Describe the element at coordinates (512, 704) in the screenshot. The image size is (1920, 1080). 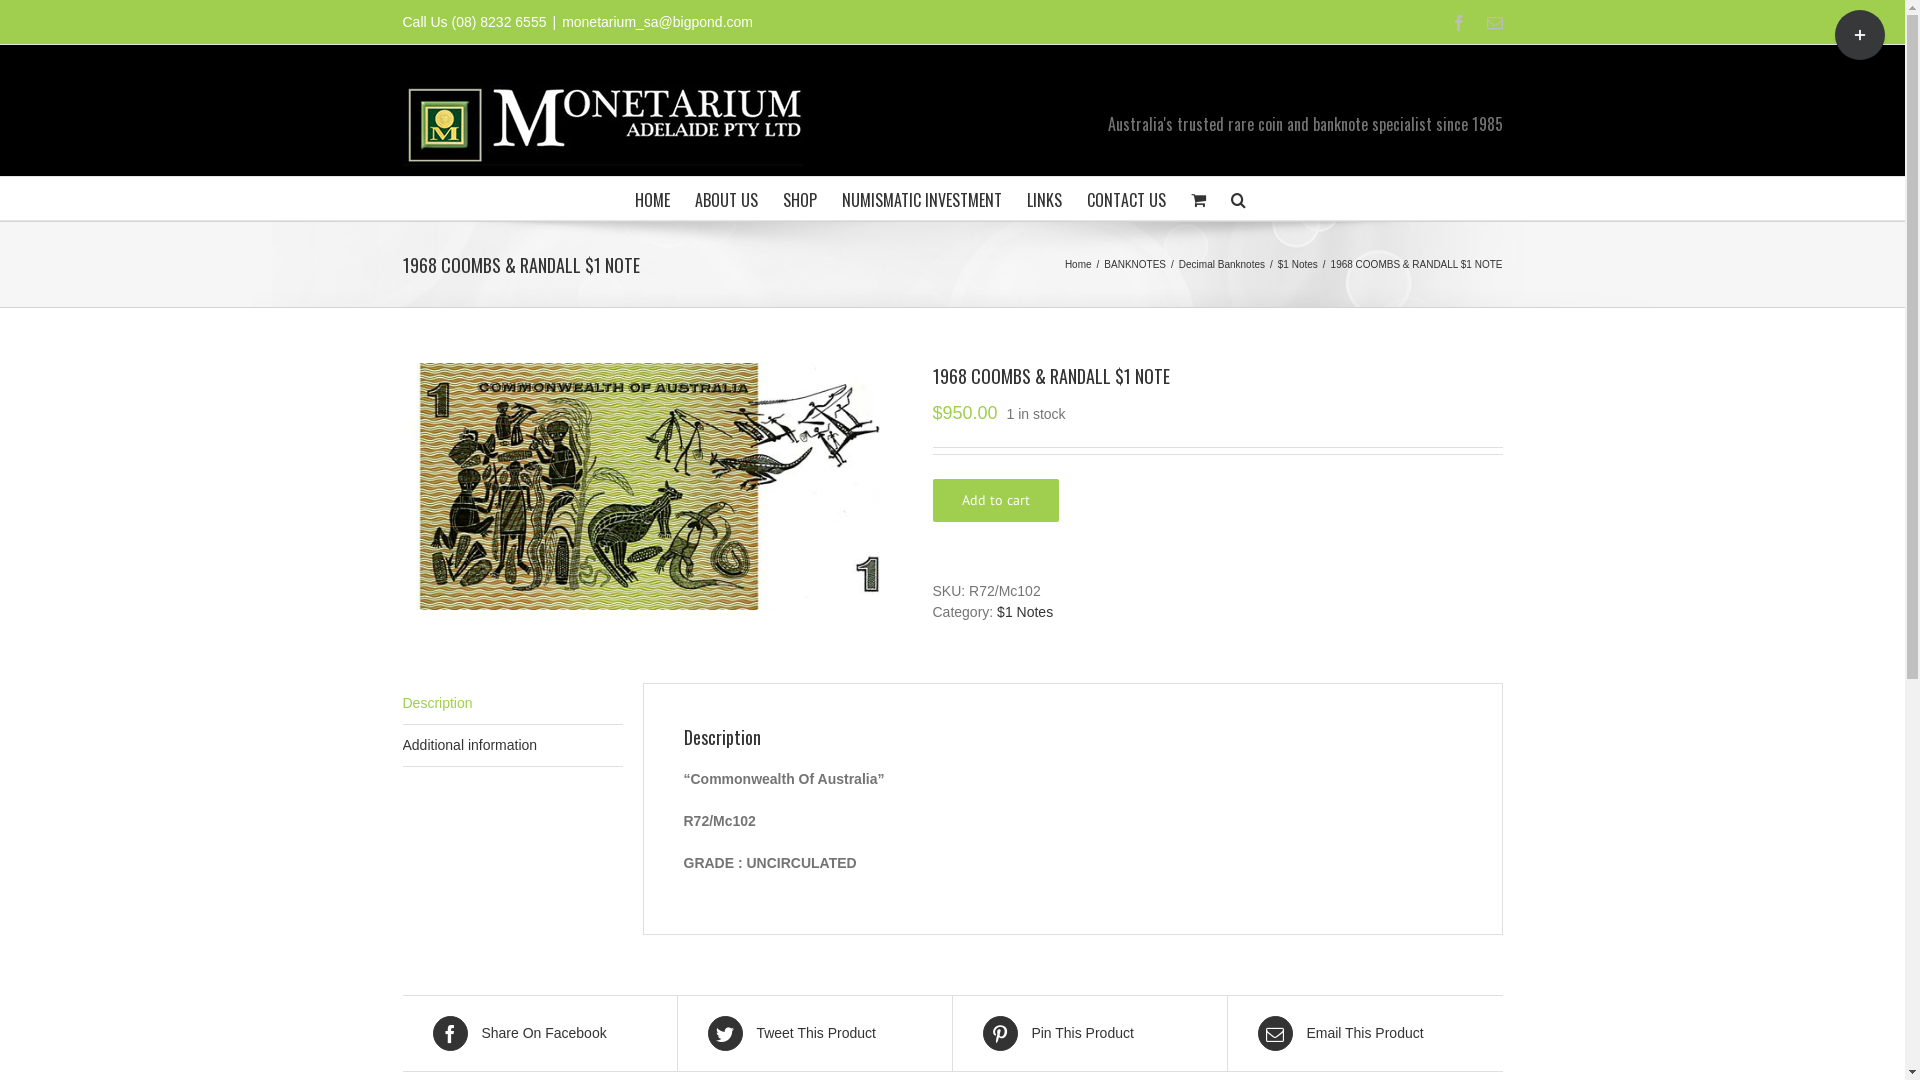
I see `Description` at that location.